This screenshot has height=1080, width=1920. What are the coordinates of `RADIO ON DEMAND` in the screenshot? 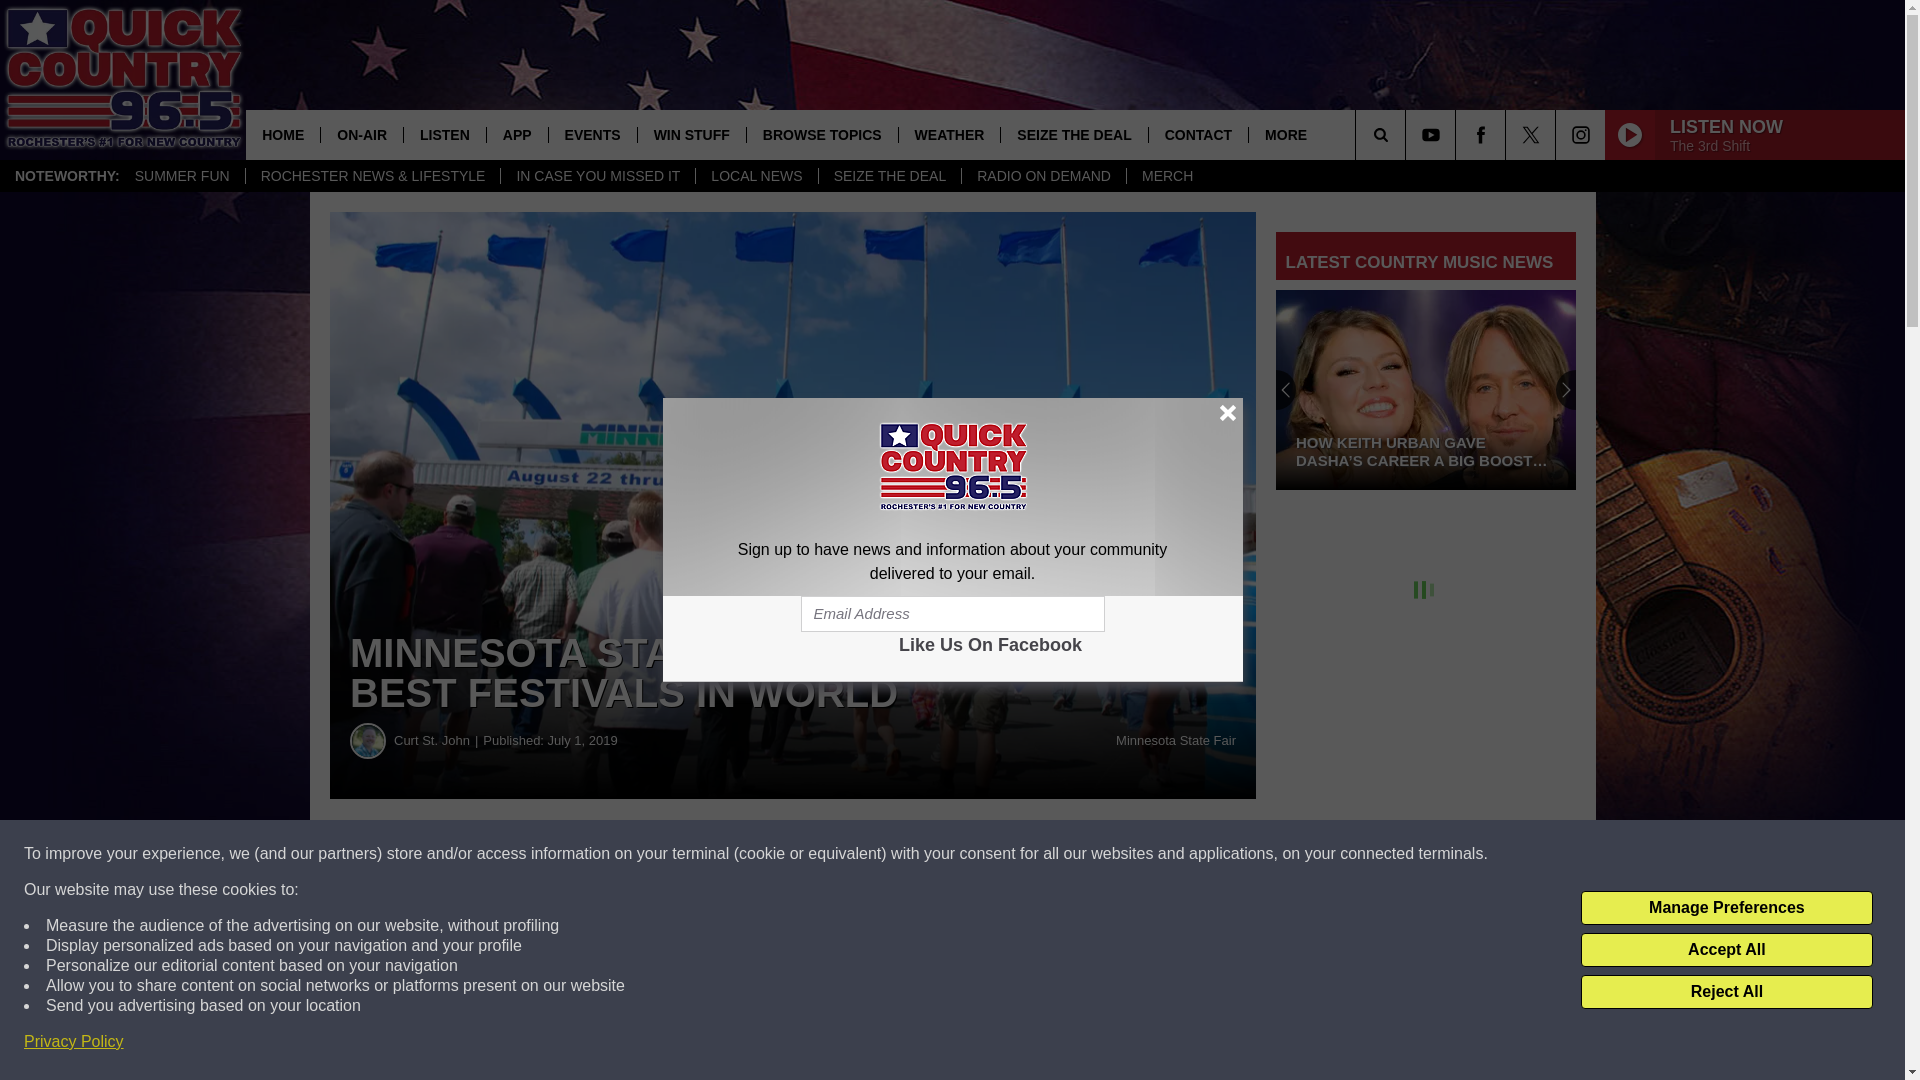 It's located at (1043, 176).